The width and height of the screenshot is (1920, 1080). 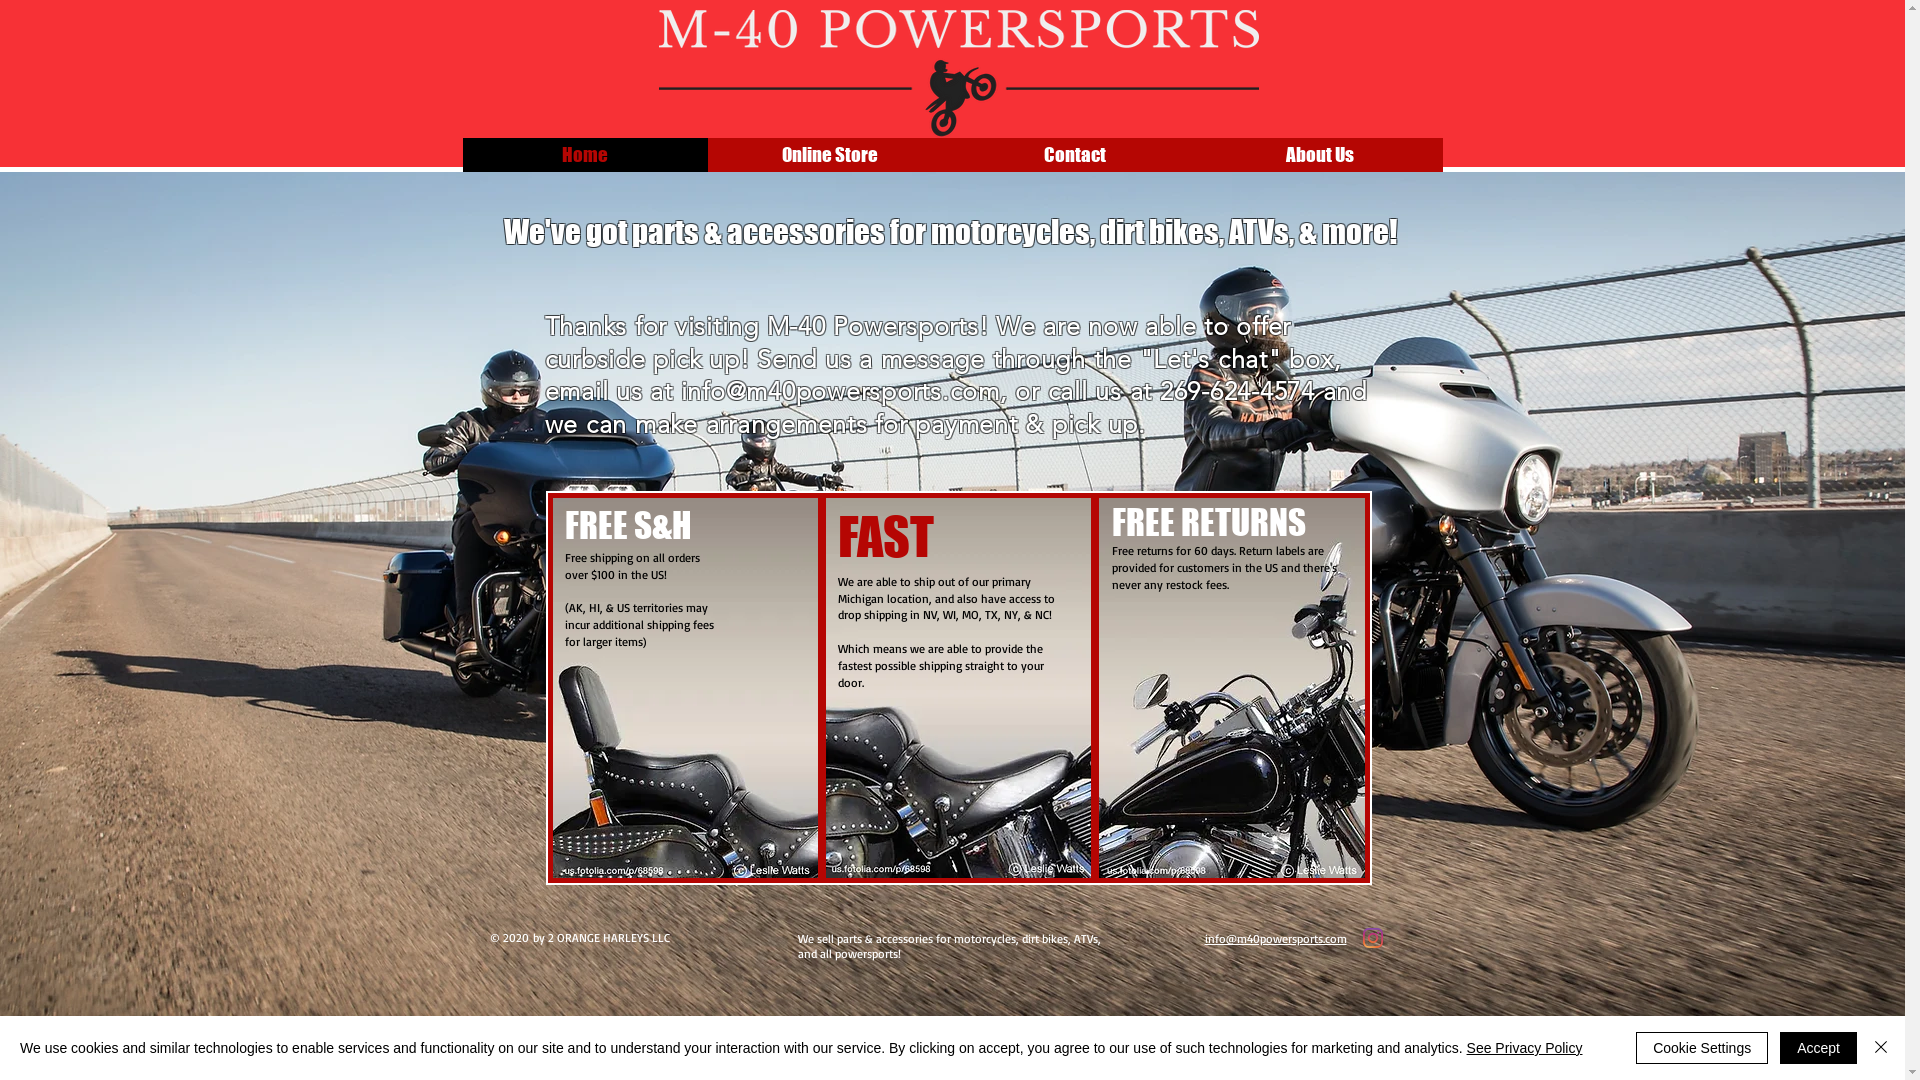 I want to click on M-40 Powesports, so click(x=958, y=74).